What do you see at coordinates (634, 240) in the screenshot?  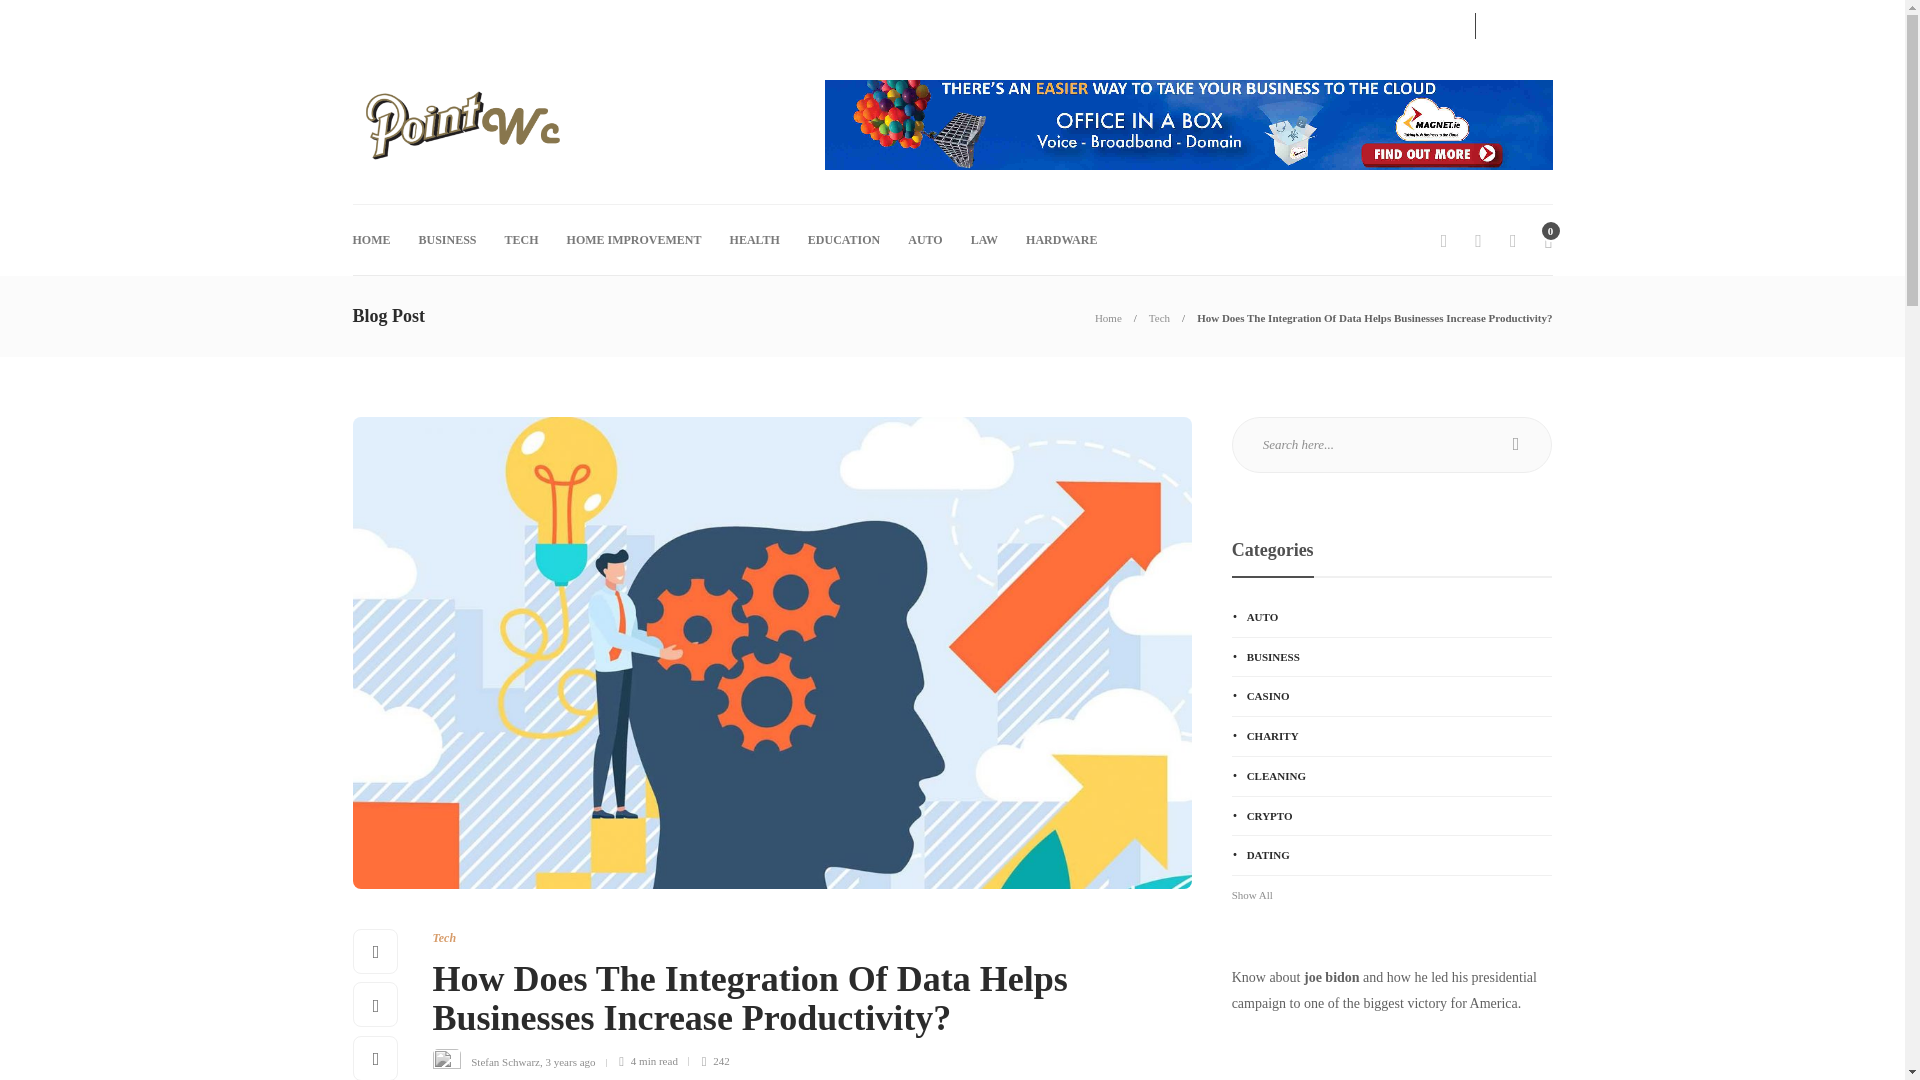 I see `HOME IMPROVEMENT` at bounding box center [634, 240].